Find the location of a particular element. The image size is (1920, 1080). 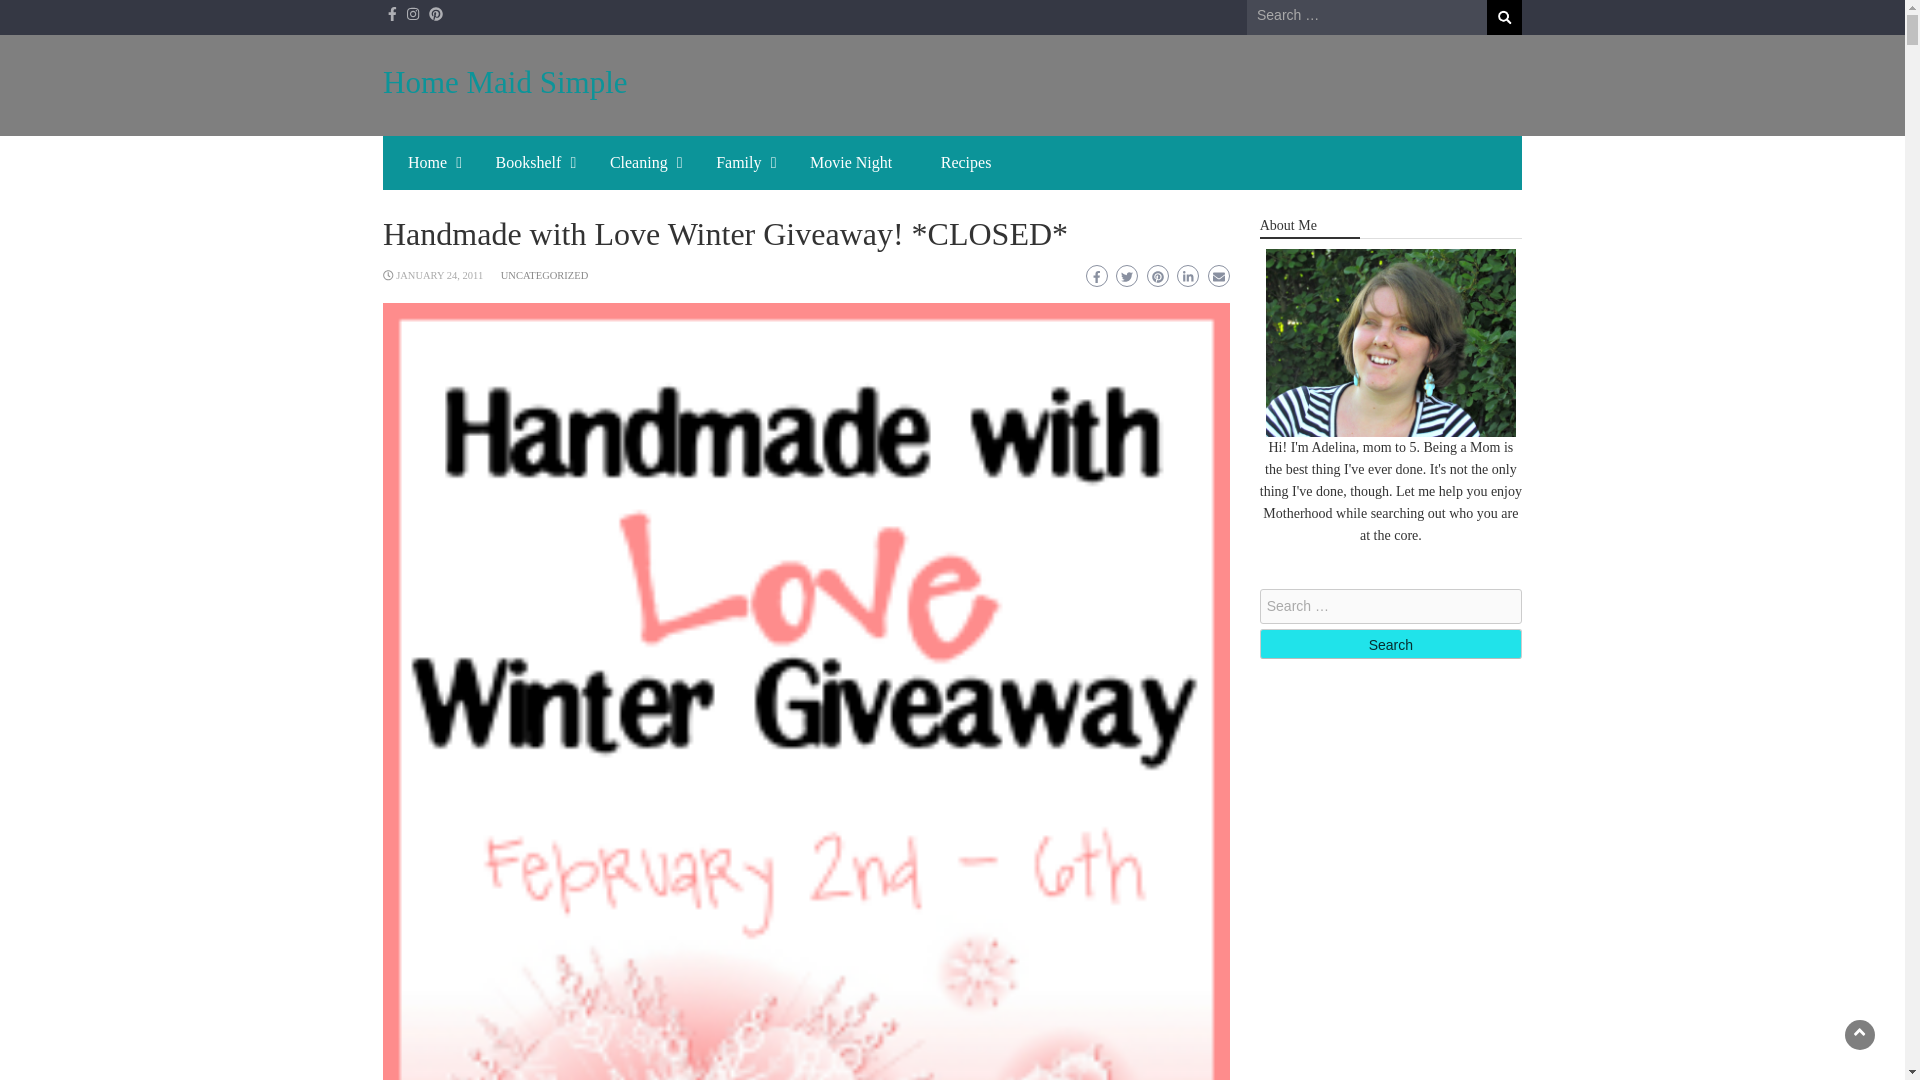

JANUARY 24, 2011 is located at coordinates (439, 275).